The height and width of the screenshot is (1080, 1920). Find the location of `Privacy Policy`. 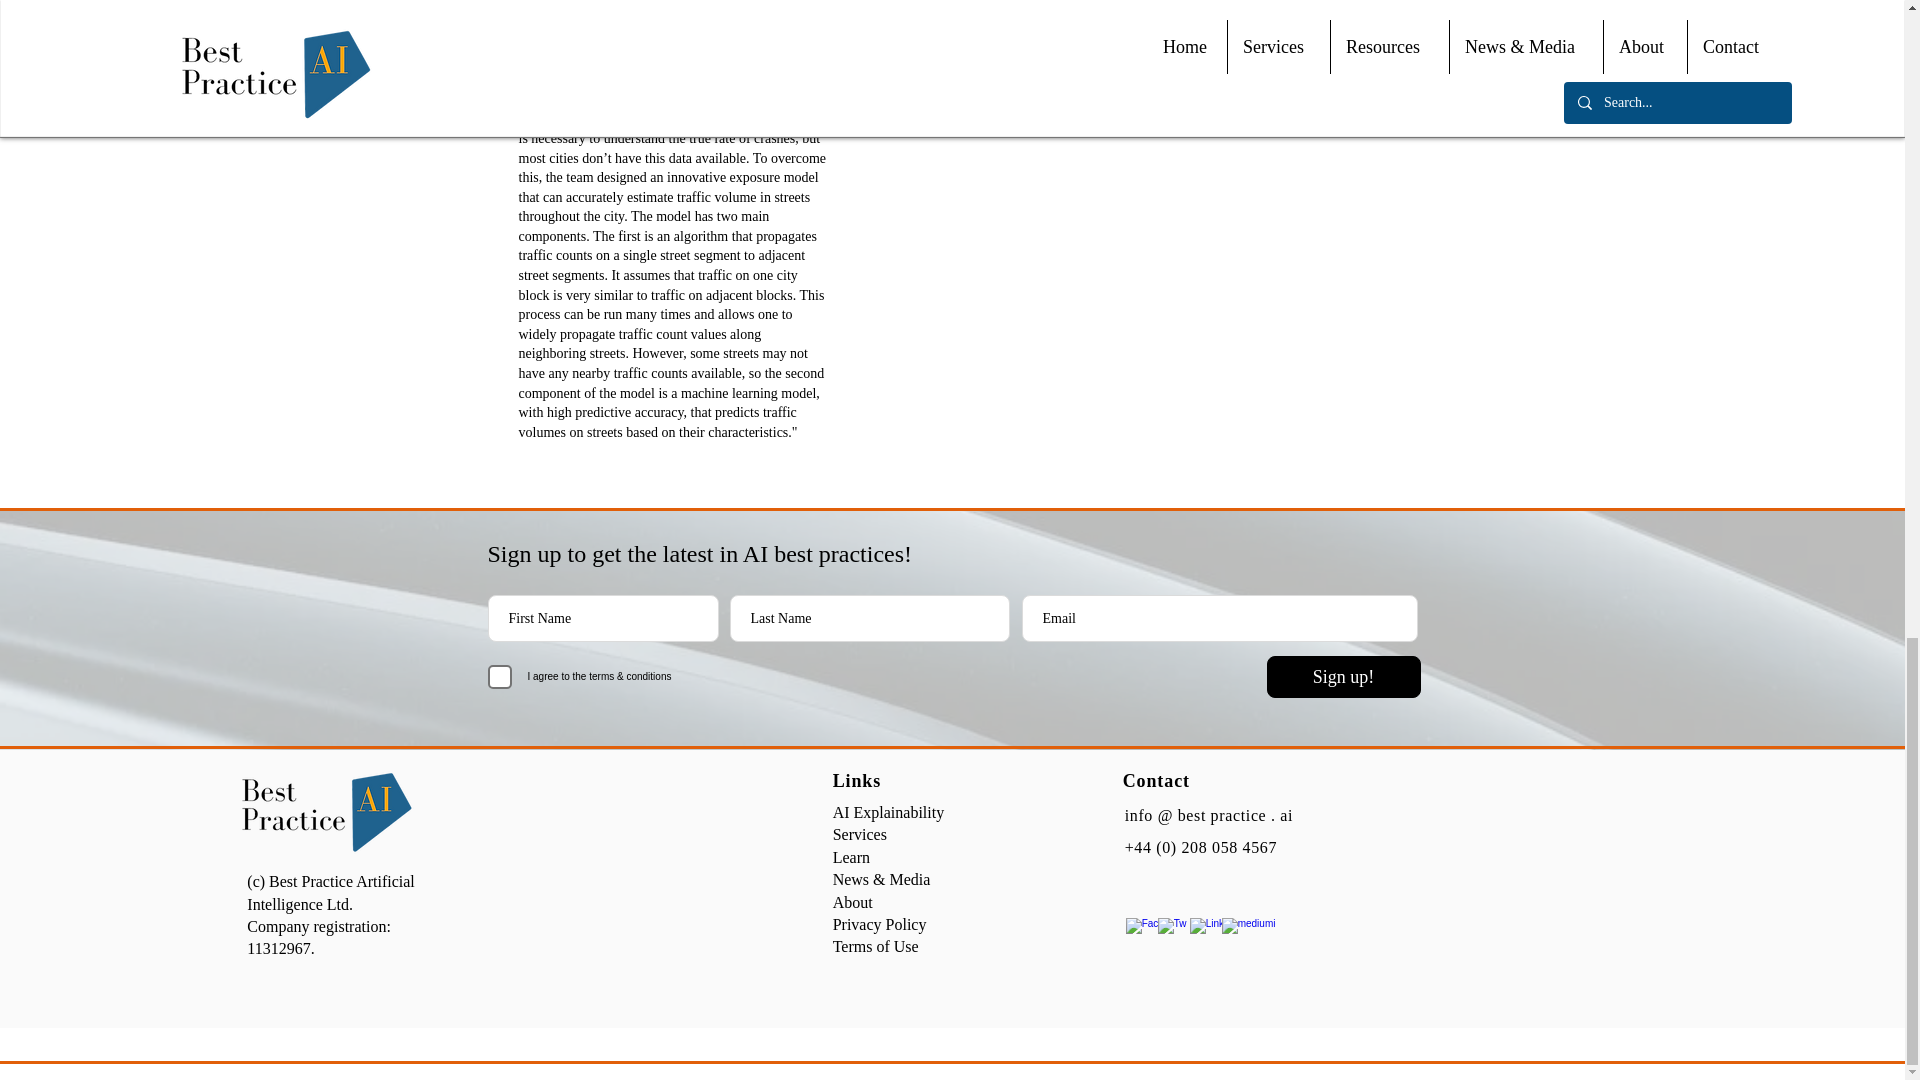

Privacy Policy is located at coordinates (880, 924).